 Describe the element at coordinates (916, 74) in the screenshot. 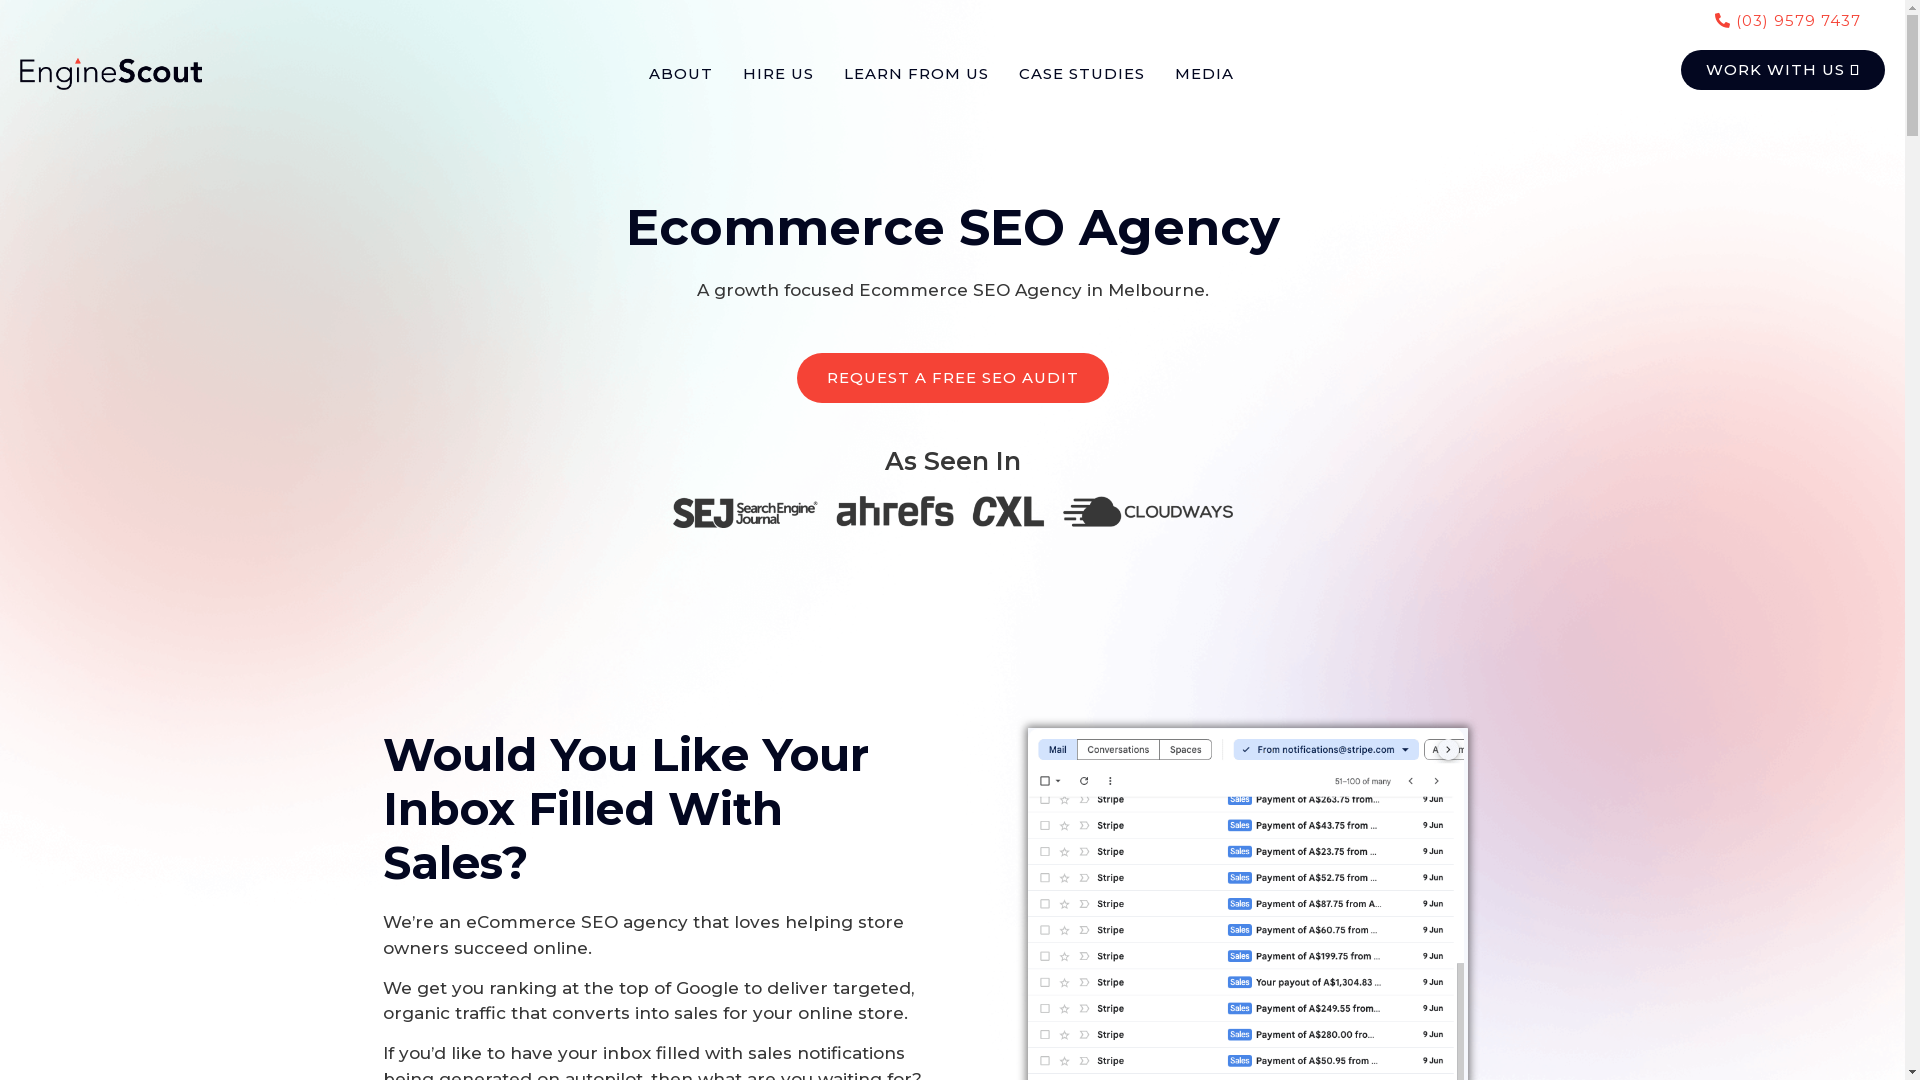

I see `LEARN FROM US` at that location.